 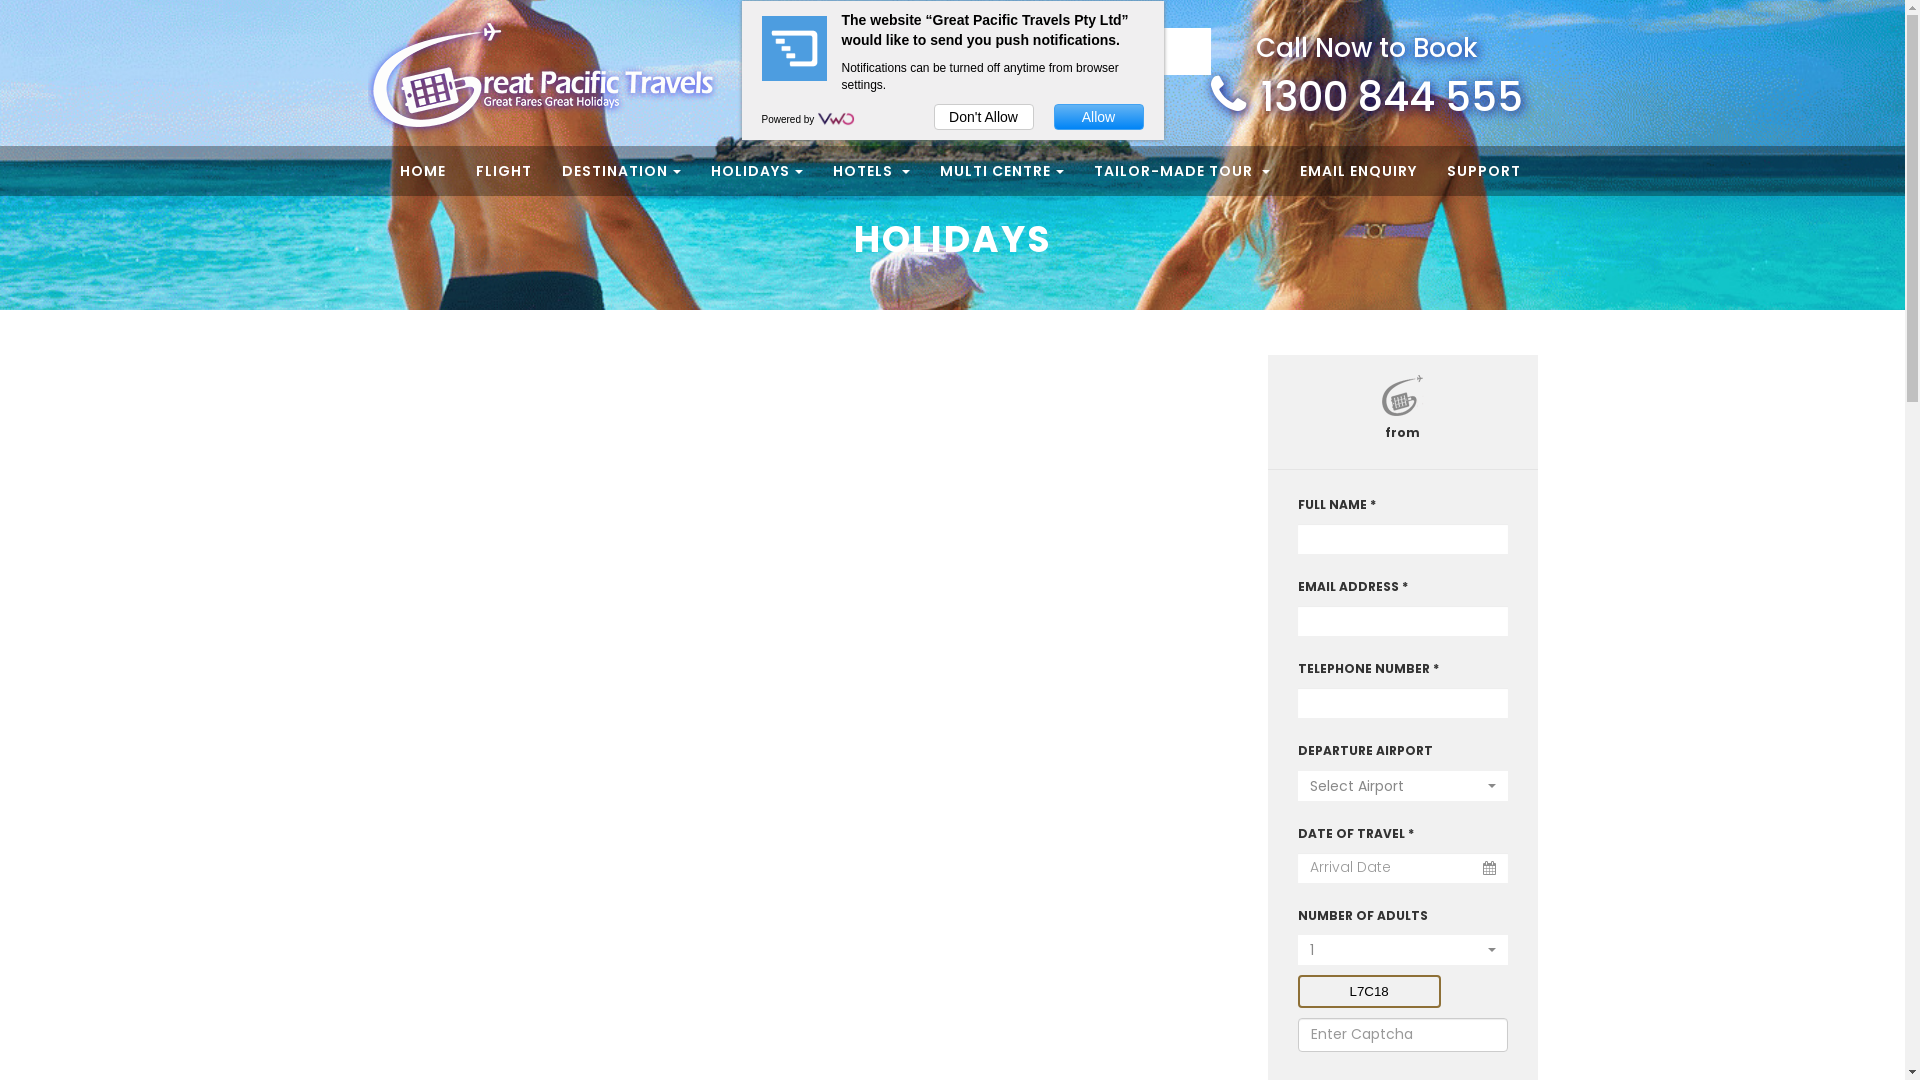 What do you see at coordinates (1483, 171) in the screenshot?
I see `SUPPORT` at bounding box center [1483, 171].